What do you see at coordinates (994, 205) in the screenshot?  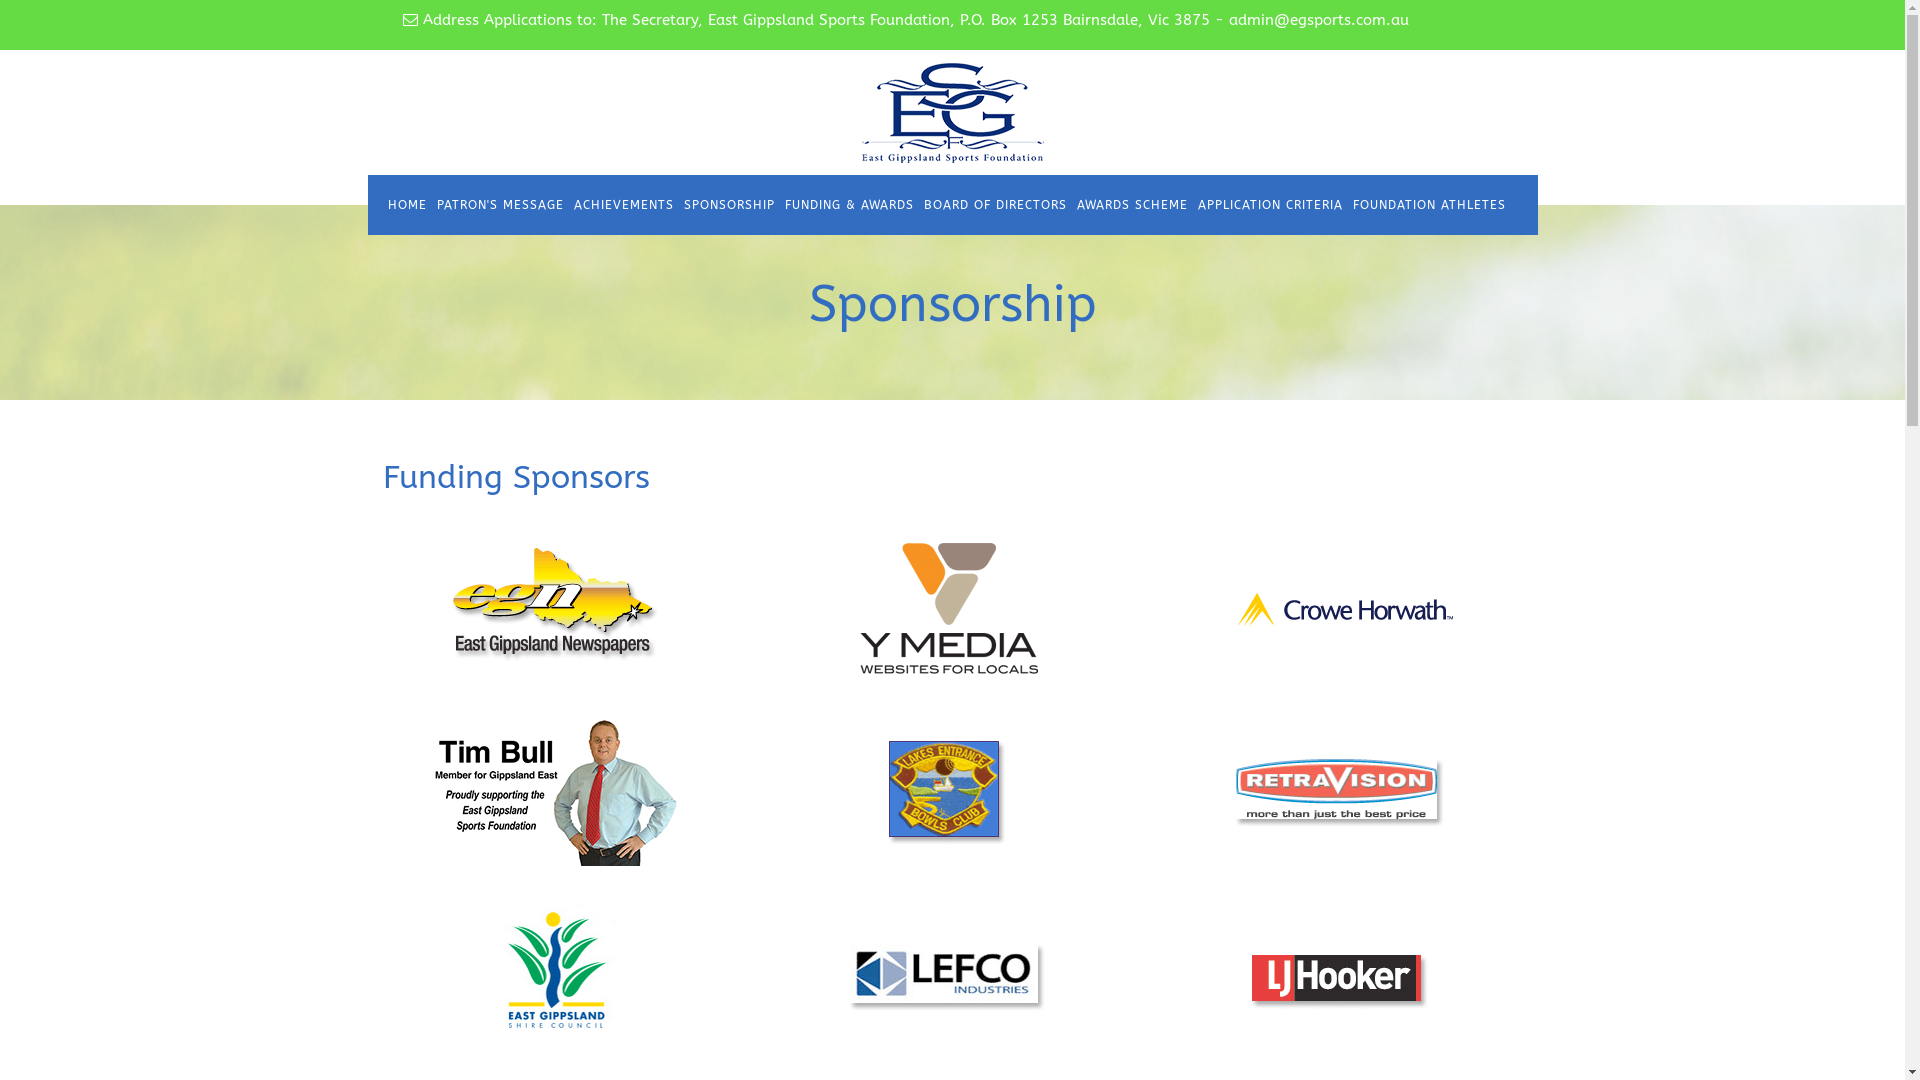 I see `BOARD OF DIRECTORS` at bounding box center [994, 205].